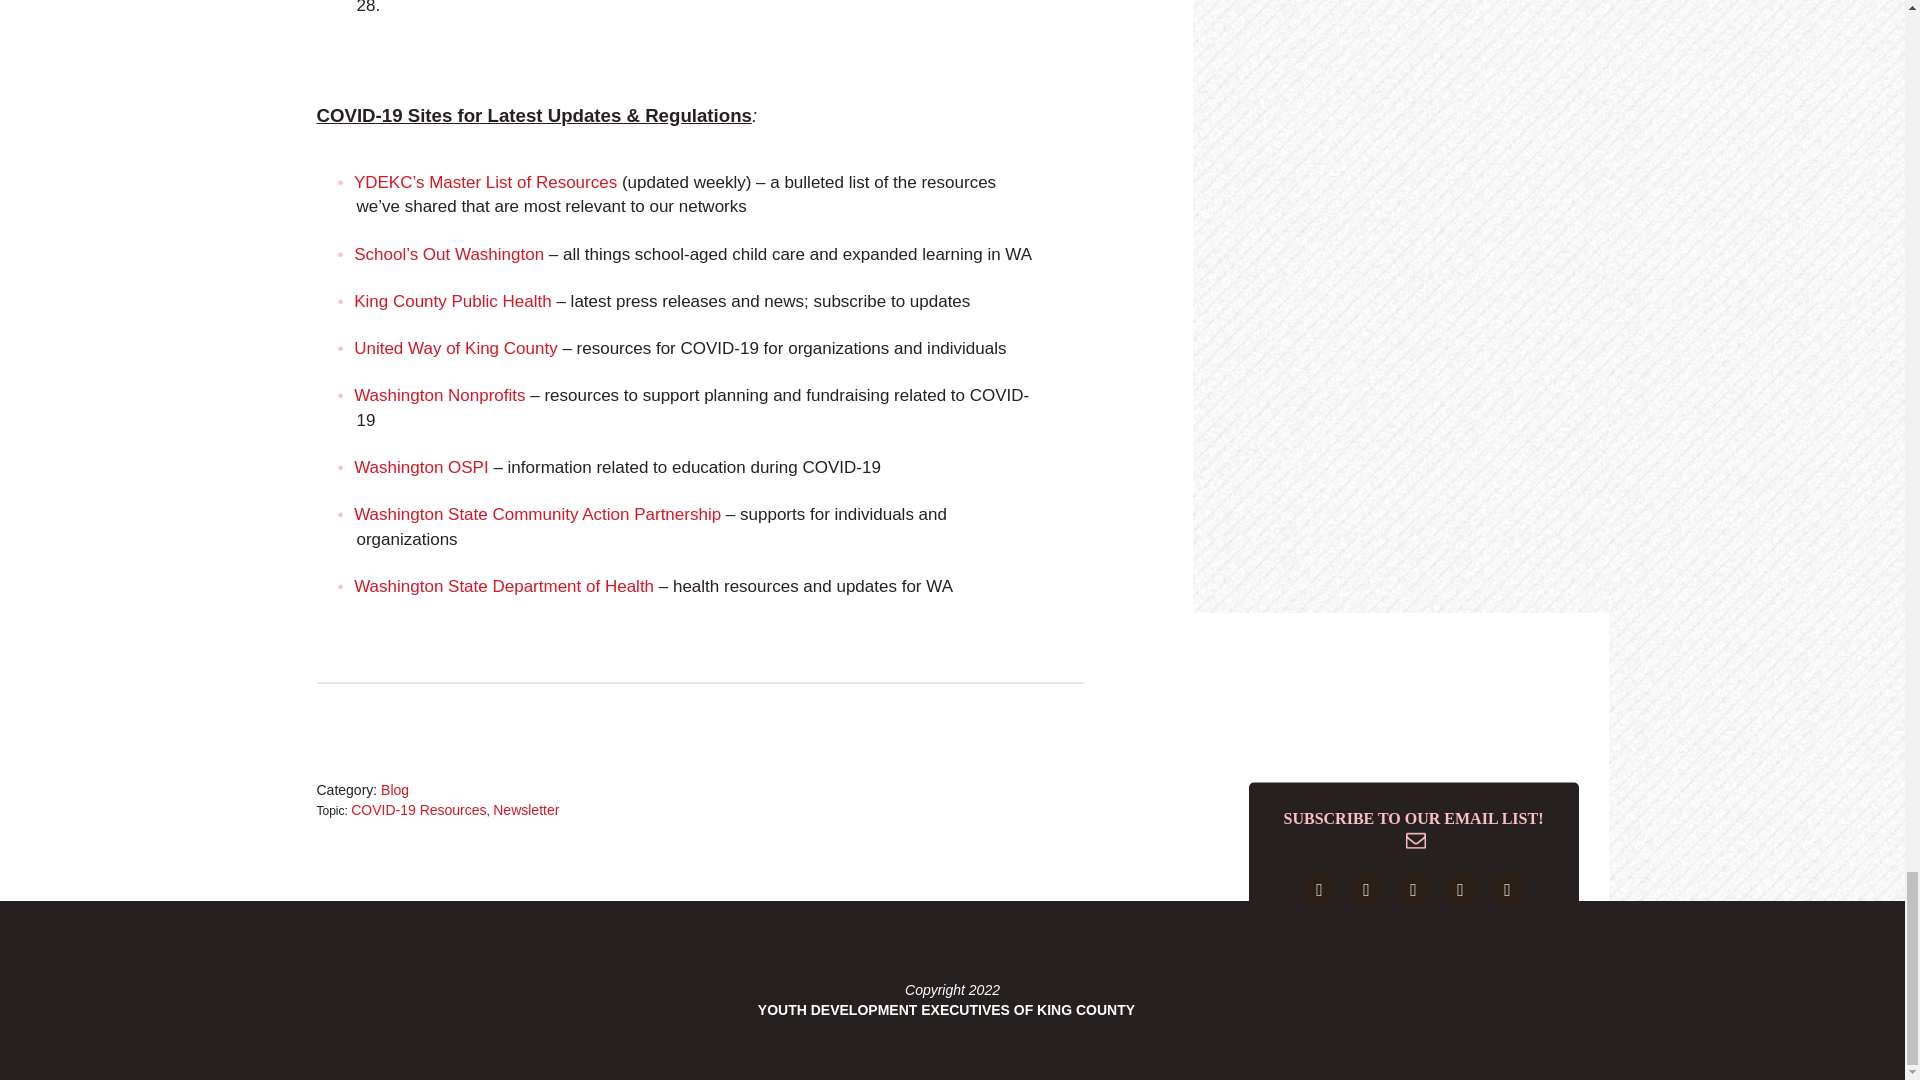 This screenshot has height=1080, width=1920. I want to click on Default Label, so click(1508, 888).